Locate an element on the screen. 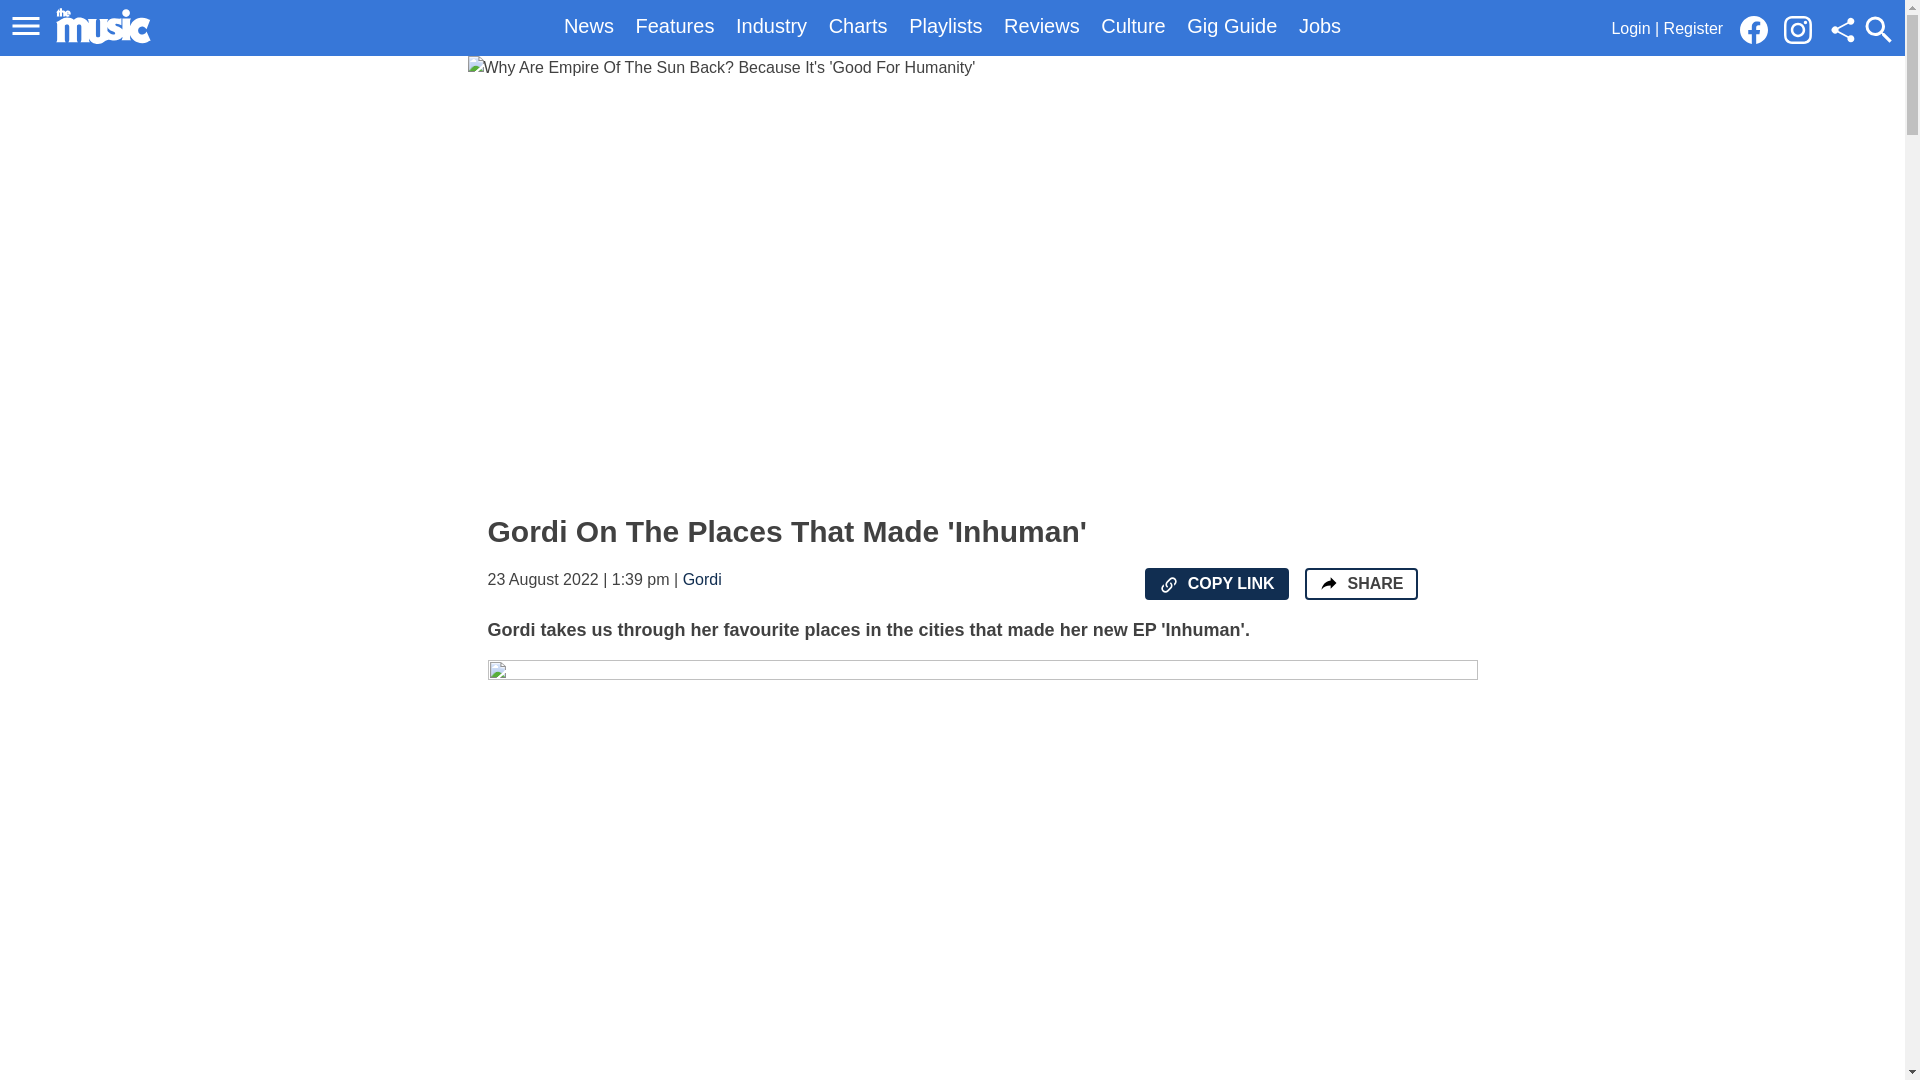 This screenshot has height=1080, width=1920. Charts is located at coordinates (858, 26).